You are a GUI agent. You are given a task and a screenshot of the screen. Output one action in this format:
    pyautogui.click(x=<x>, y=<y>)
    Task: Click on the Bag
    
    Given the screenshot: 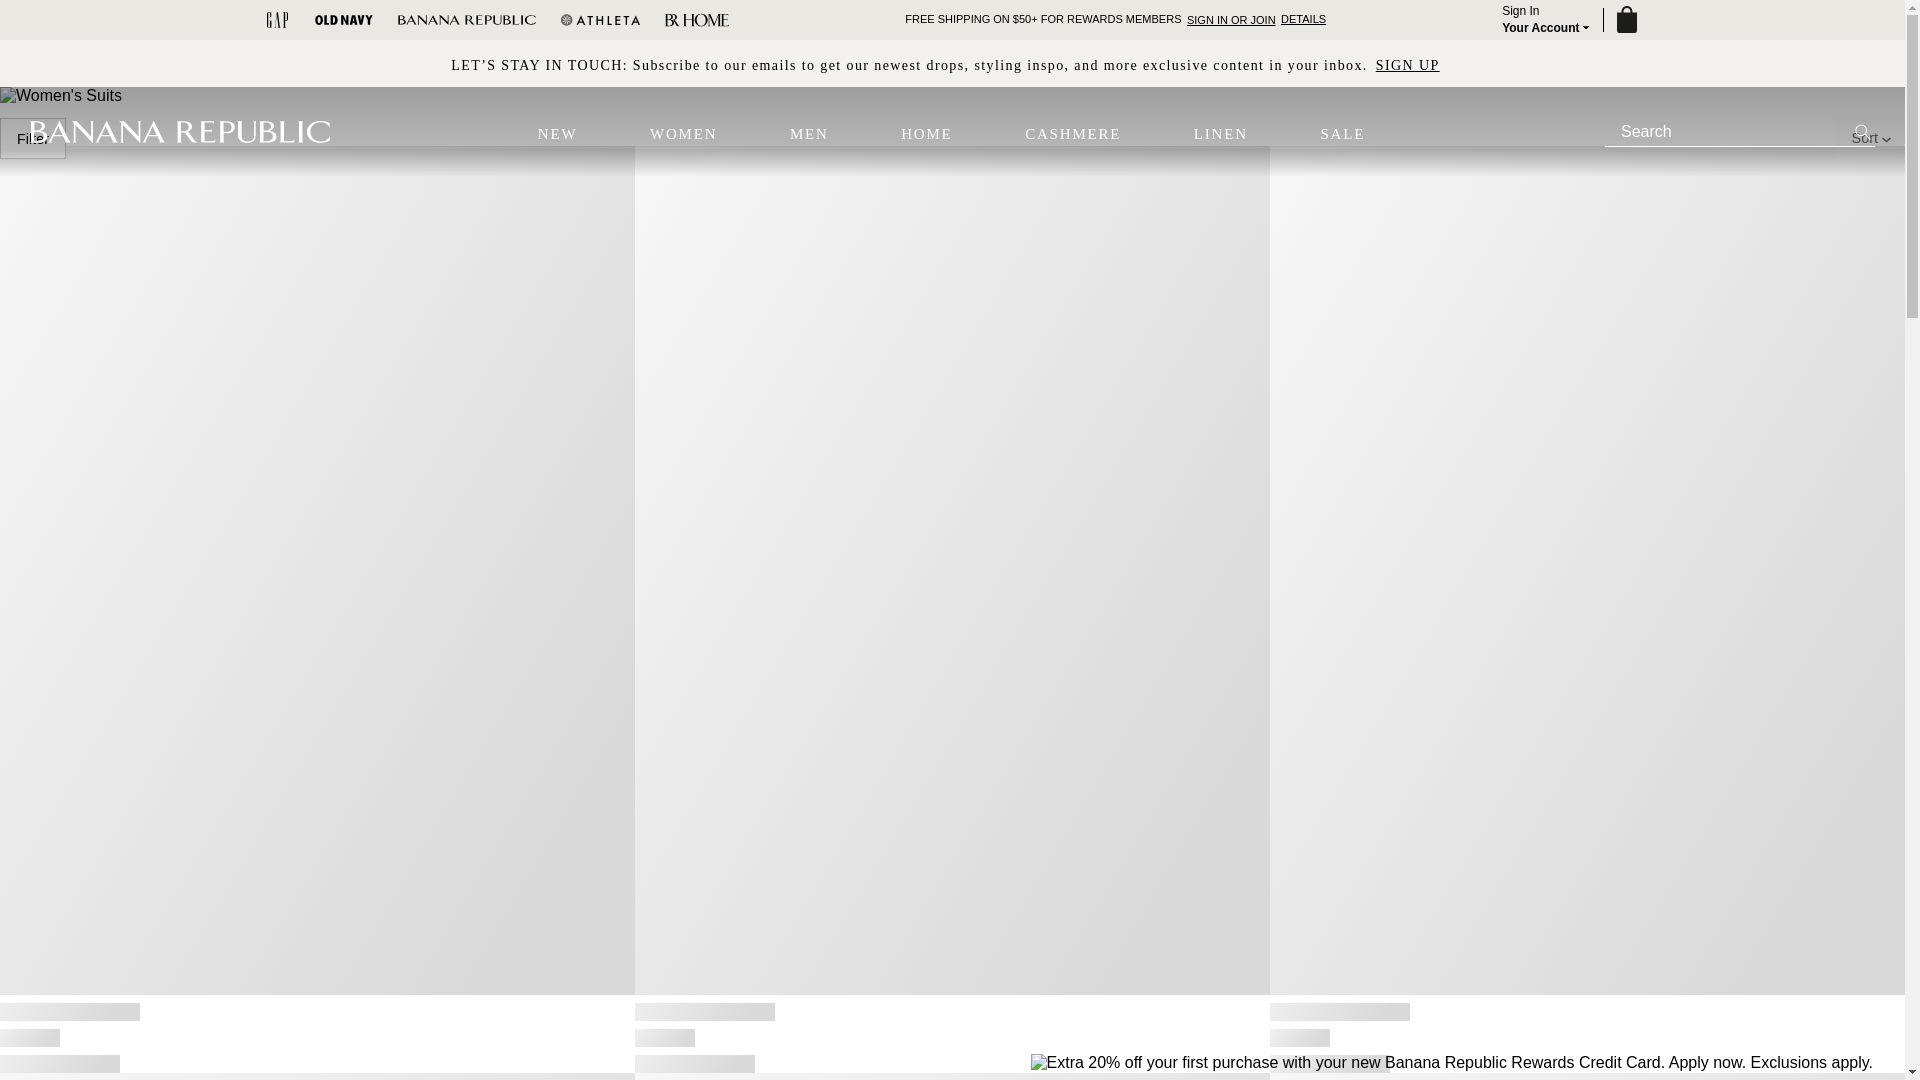 What is the action you would take?
    pyautogui.click(x=1625, y=20)
    